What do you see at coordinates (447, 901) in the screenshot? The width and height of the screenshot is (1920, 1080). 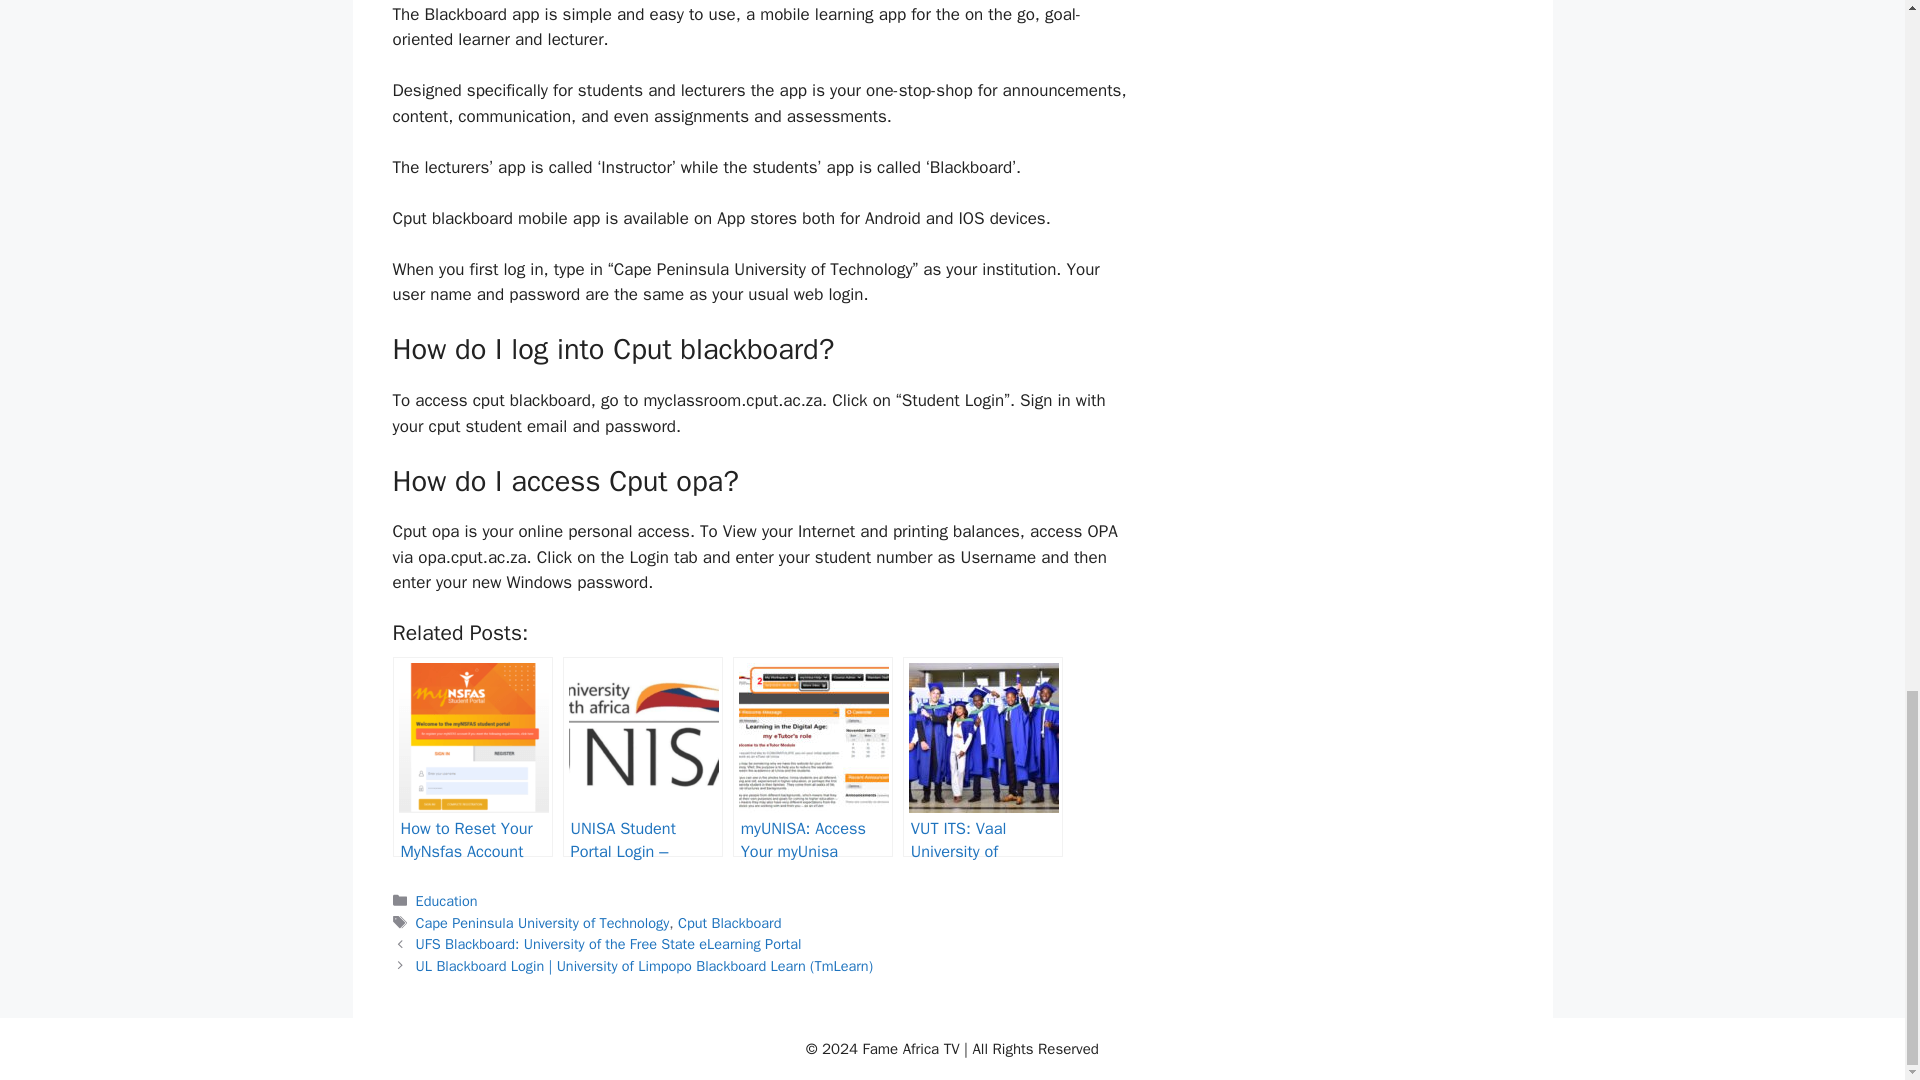 I see `Education` at bounding box center [447, 901].